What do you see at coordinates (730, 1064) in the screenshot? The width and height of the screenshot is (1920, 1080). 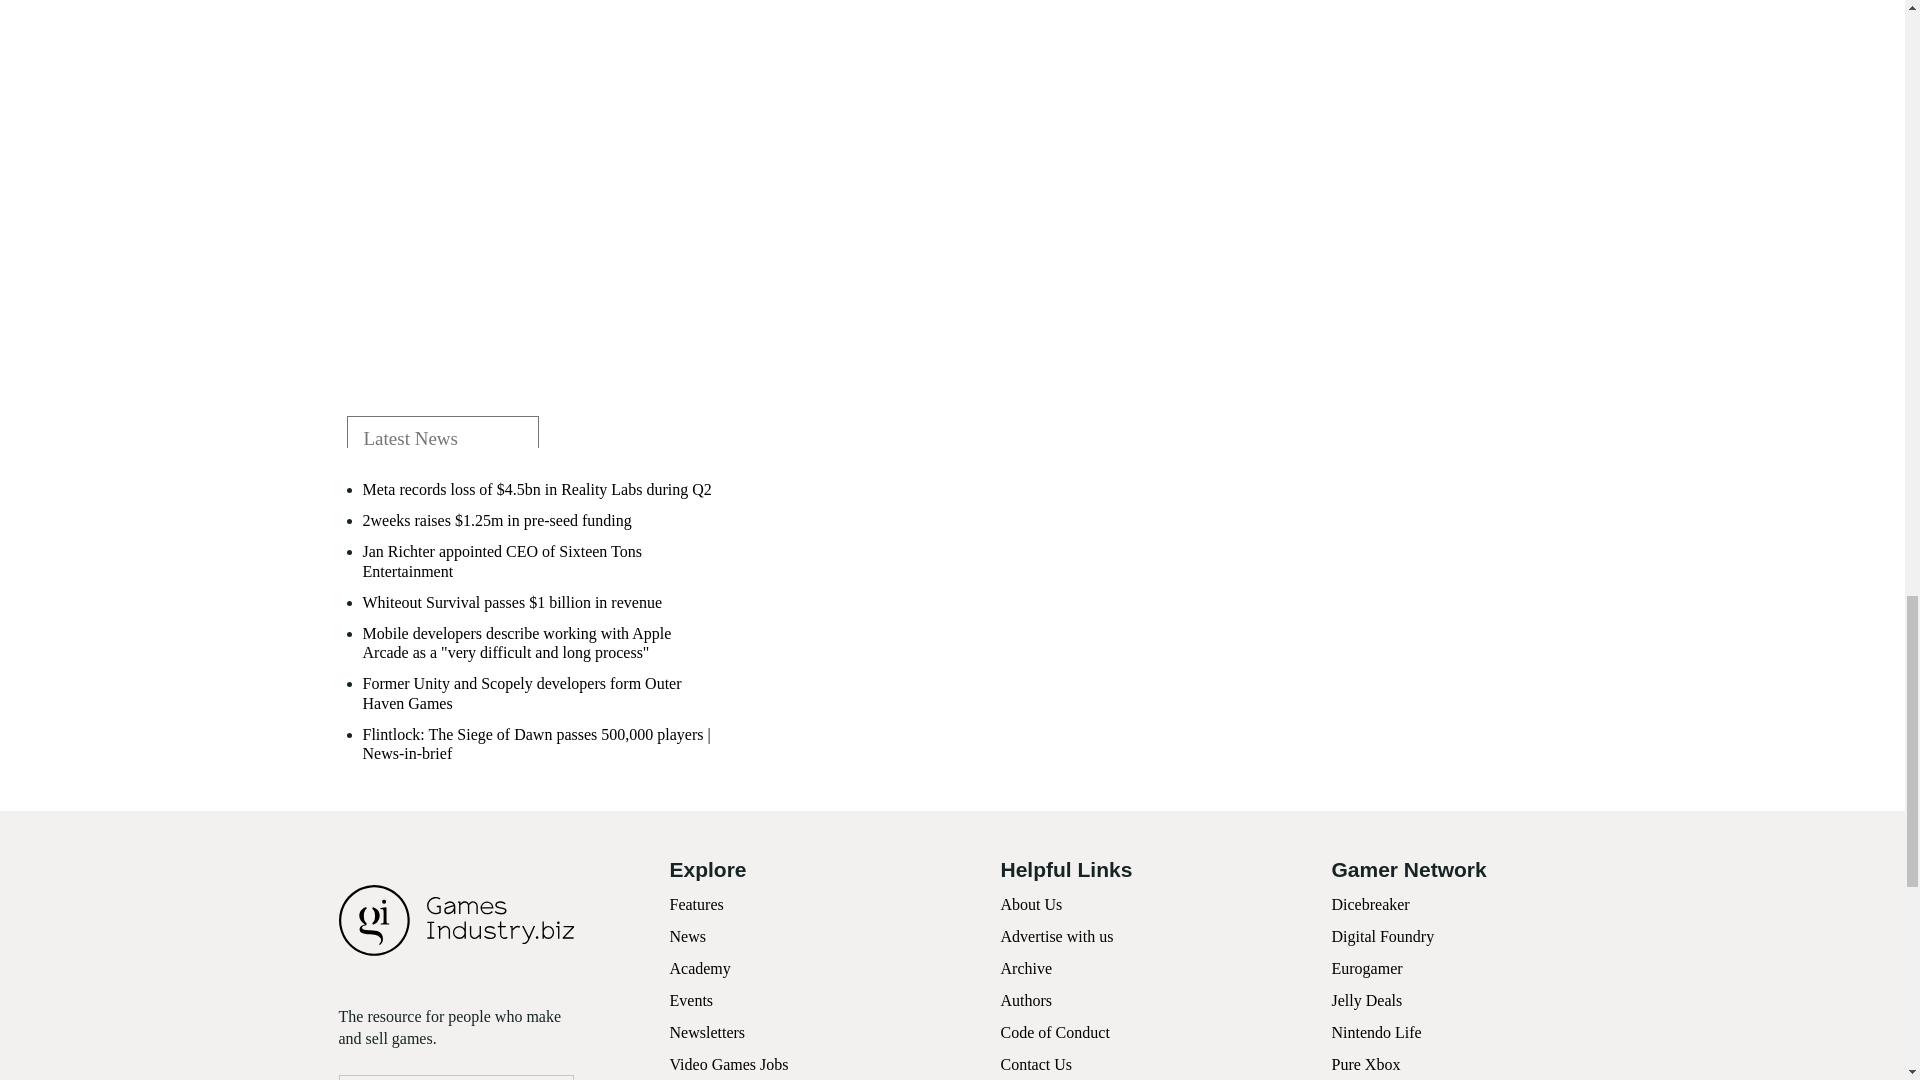 I see `Video Games Jobs` at bounding box center [730, 1064].